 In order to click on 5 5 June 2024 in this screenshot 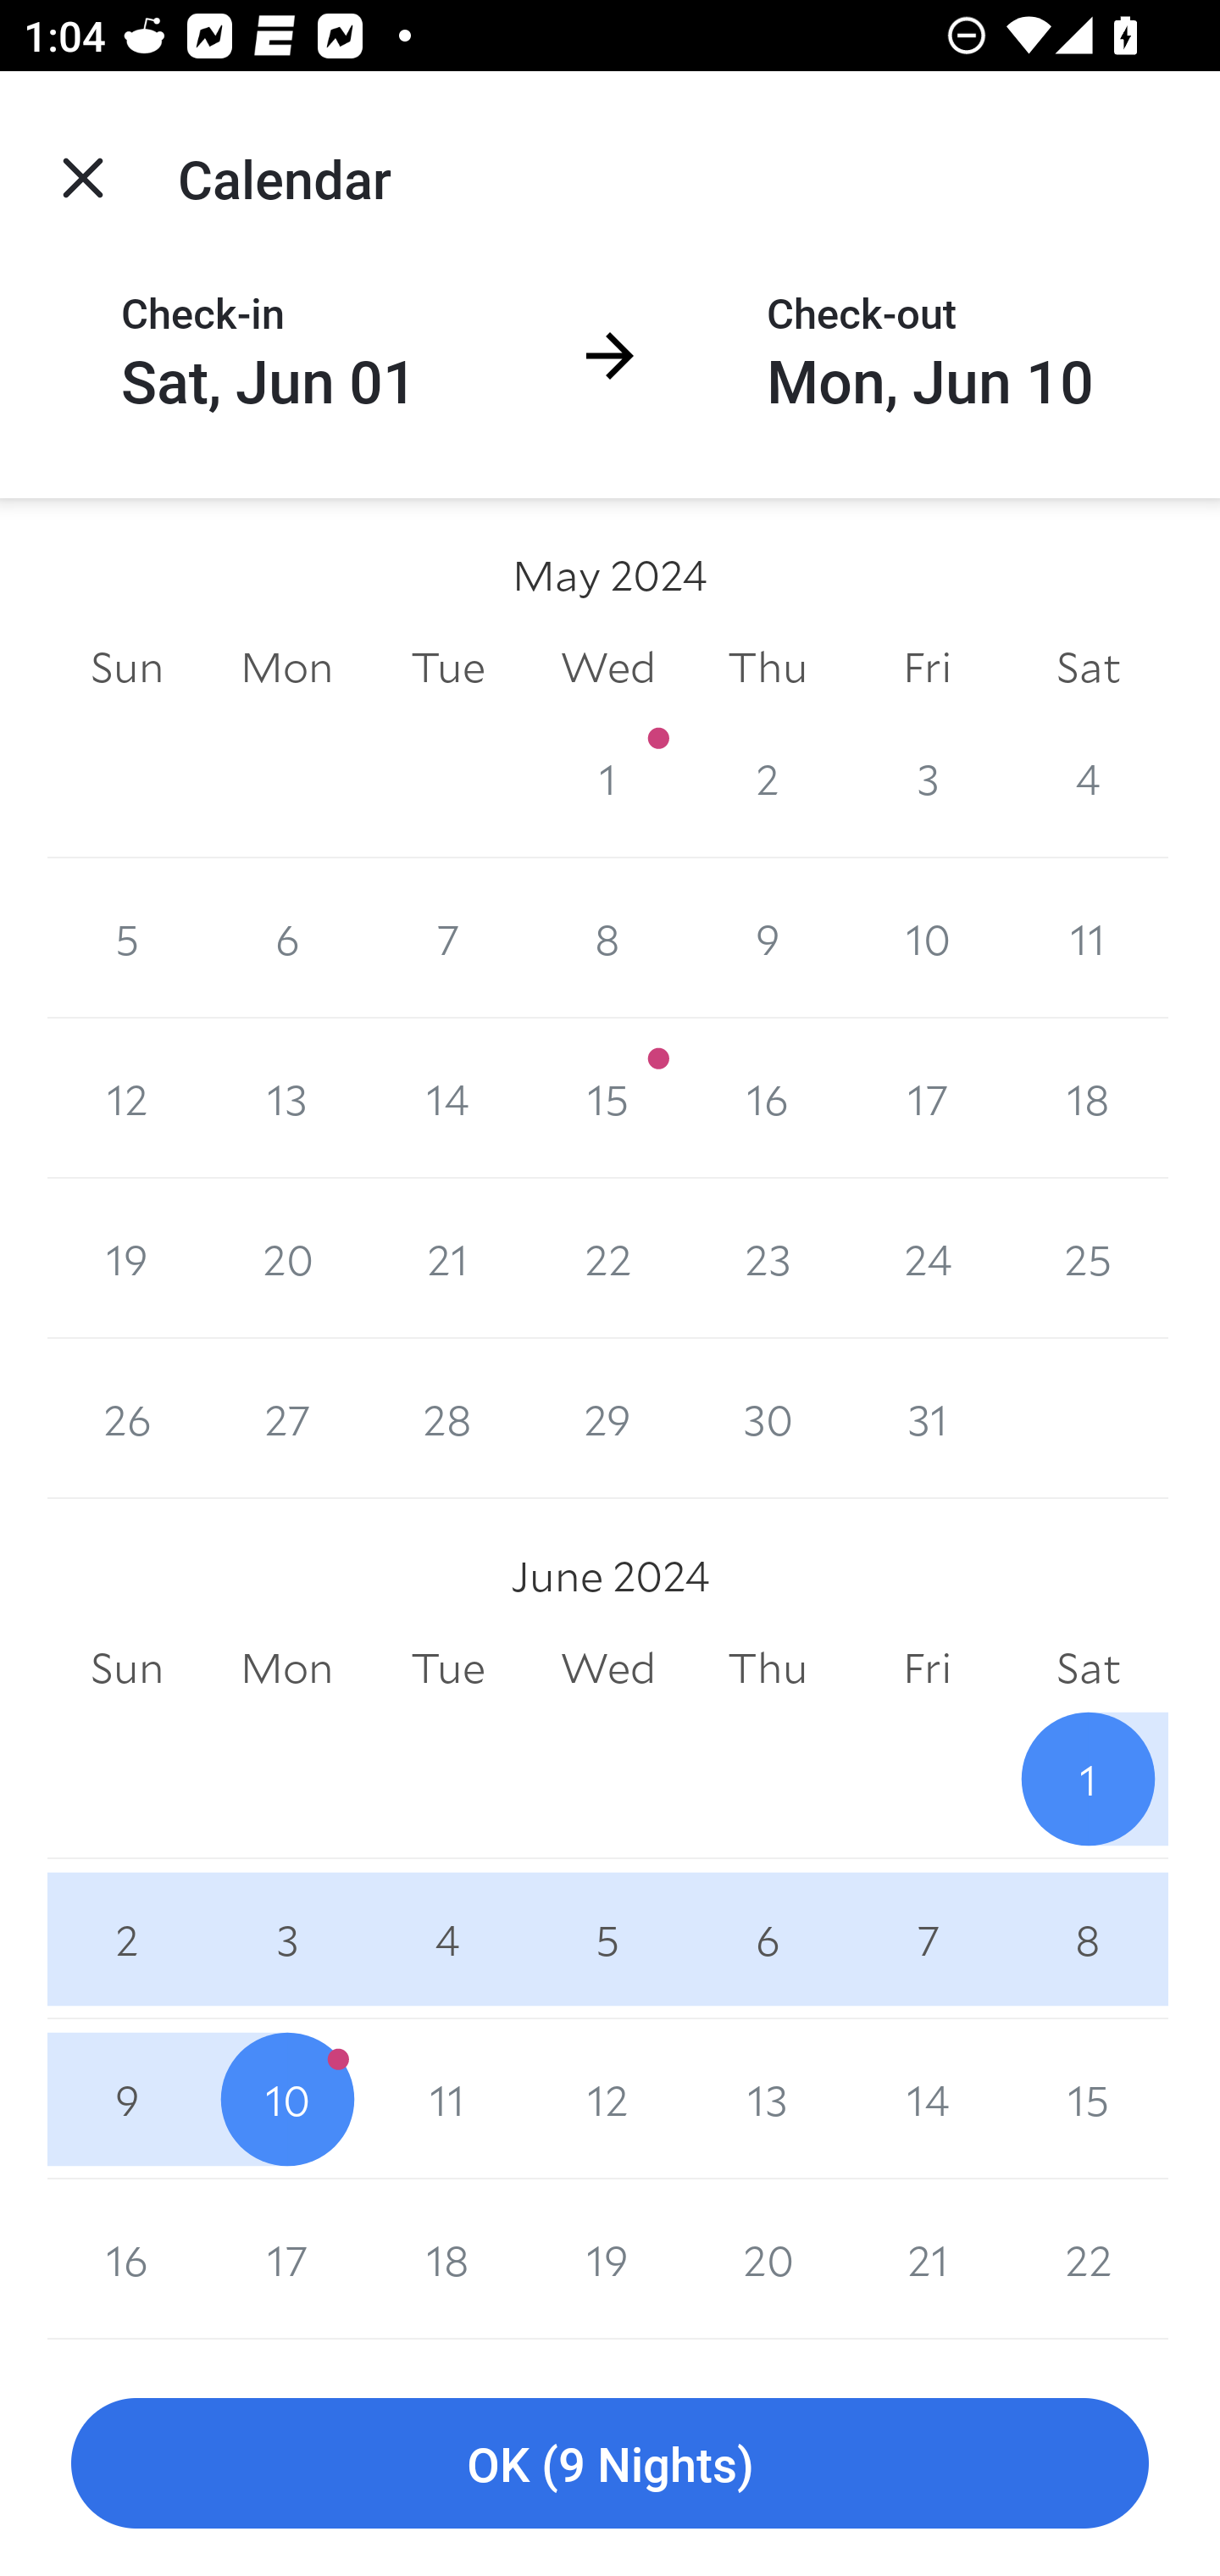, I will do `click(608, 1939)`.